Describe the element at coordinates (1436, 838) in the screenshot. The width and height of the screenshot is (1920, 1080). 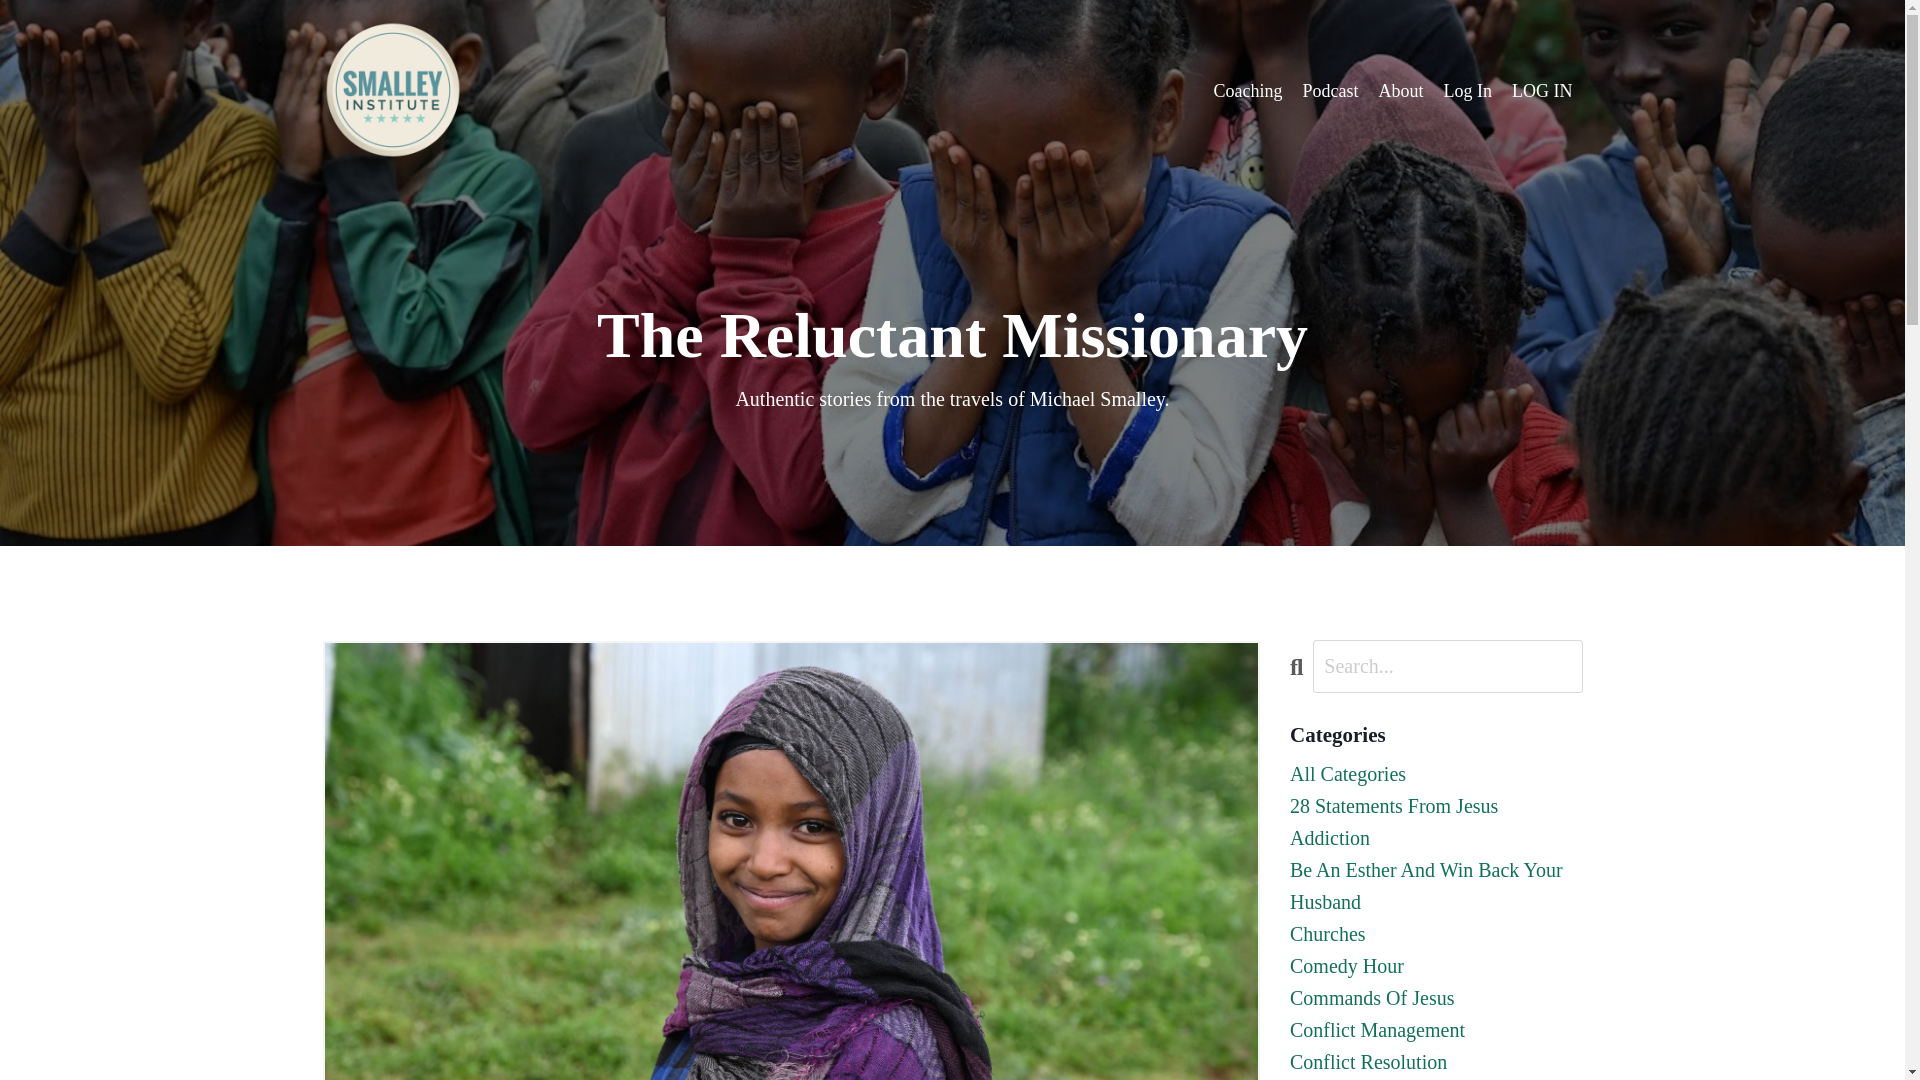
I see `Addiction` at that location.